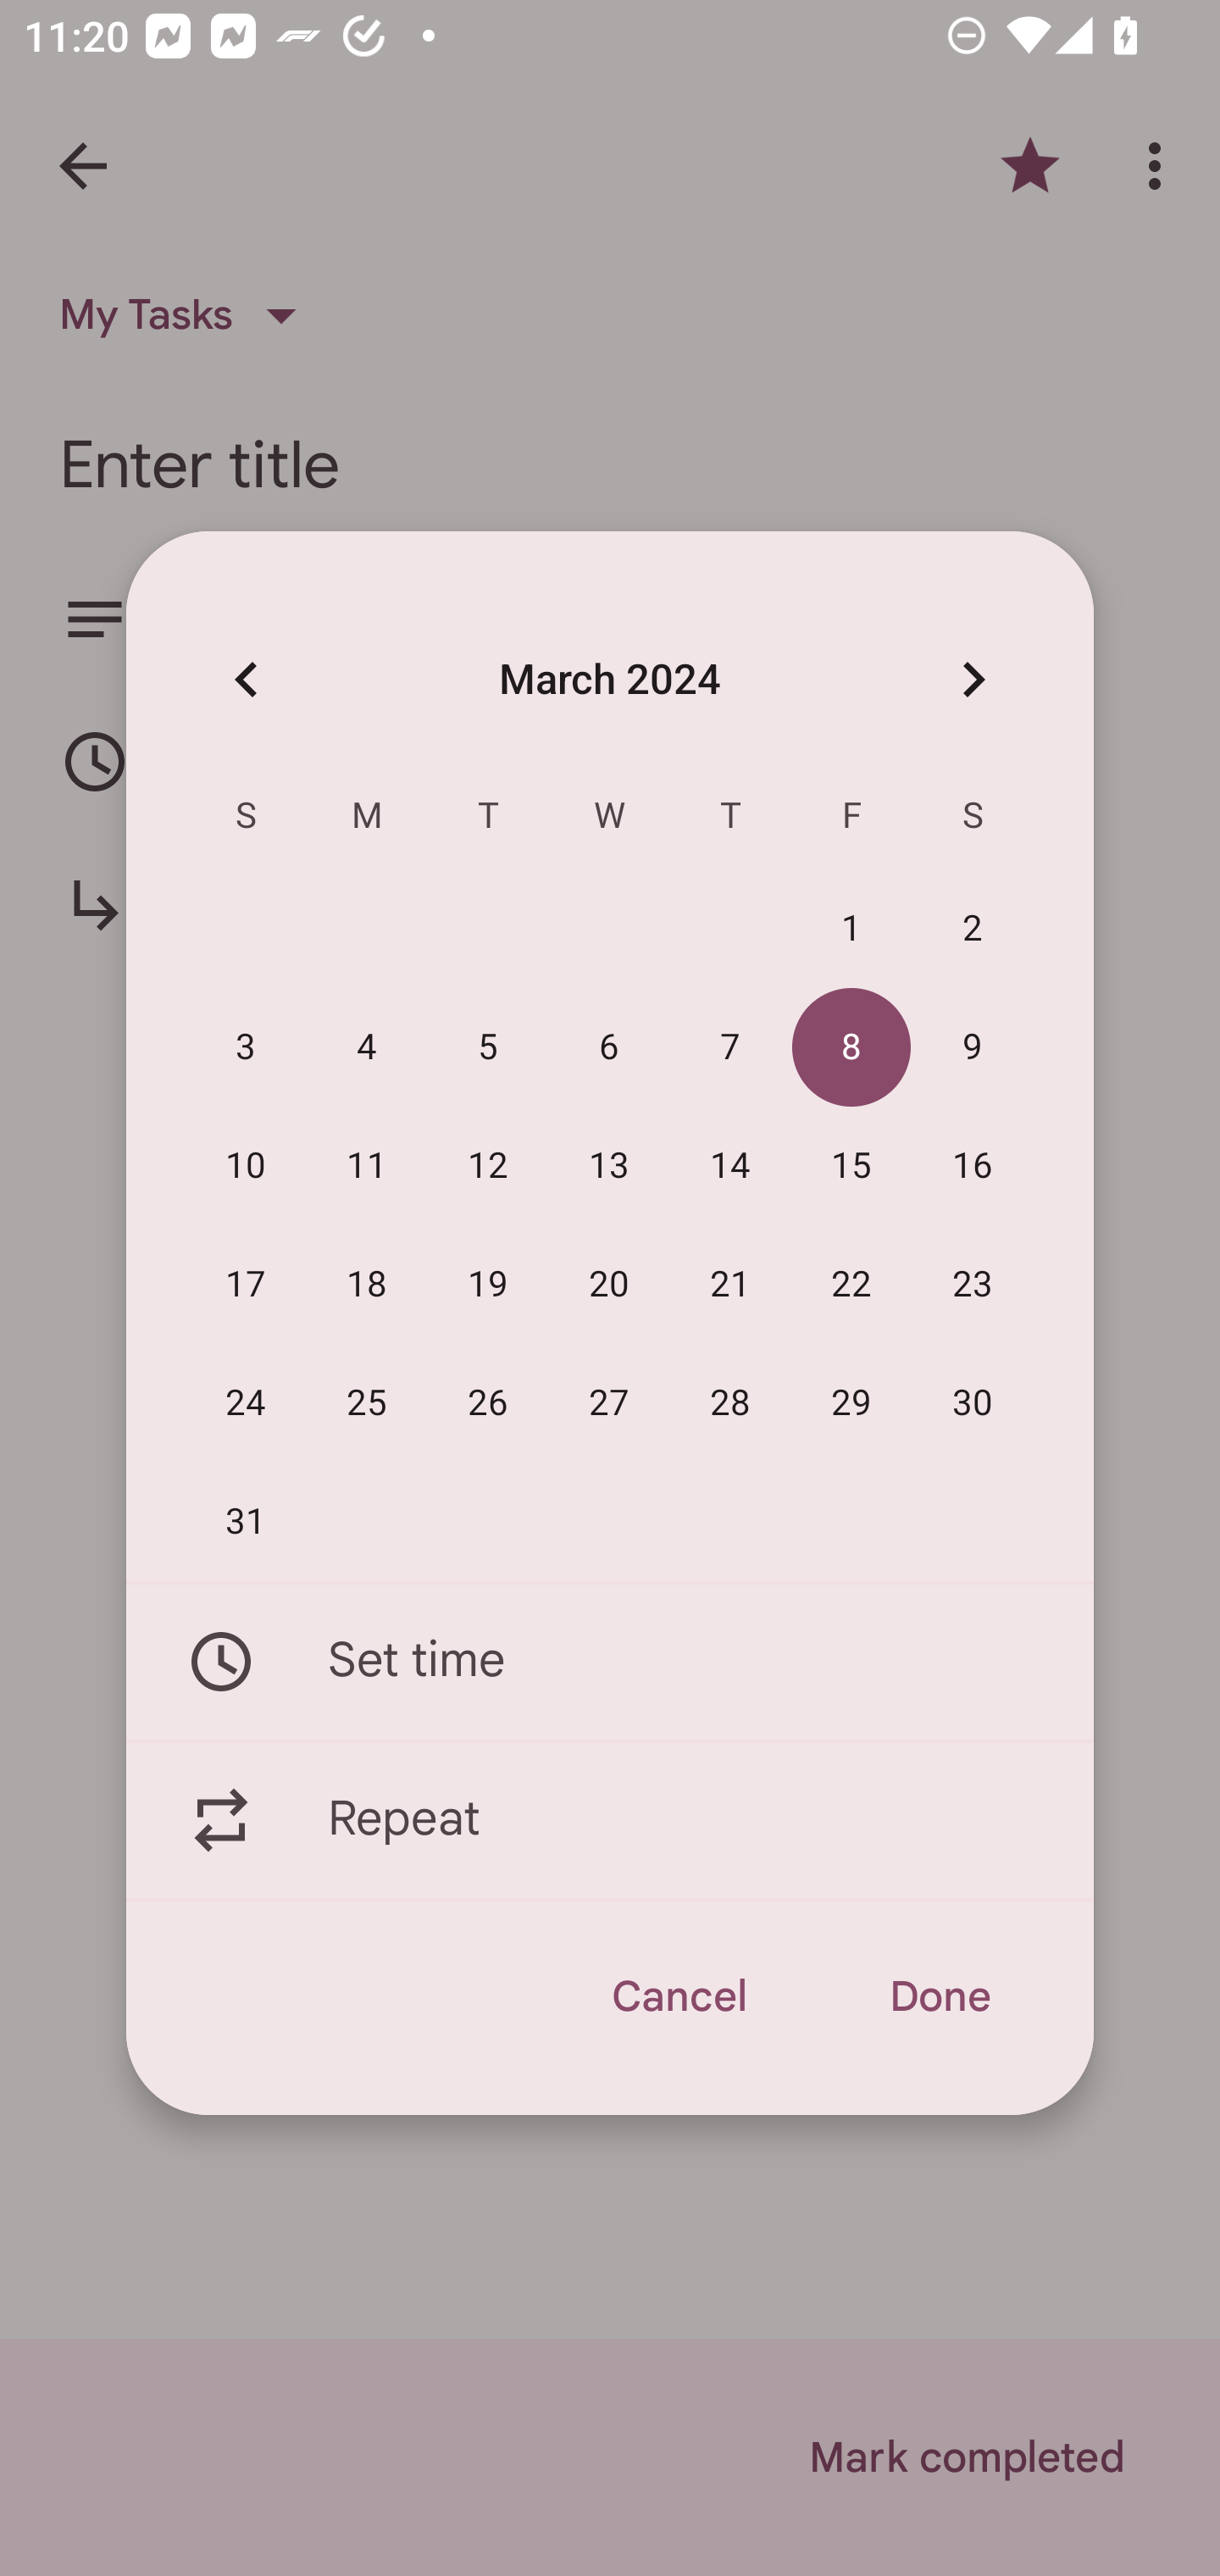  I want to click on 26 26 March 2024, so click(488, 1403).